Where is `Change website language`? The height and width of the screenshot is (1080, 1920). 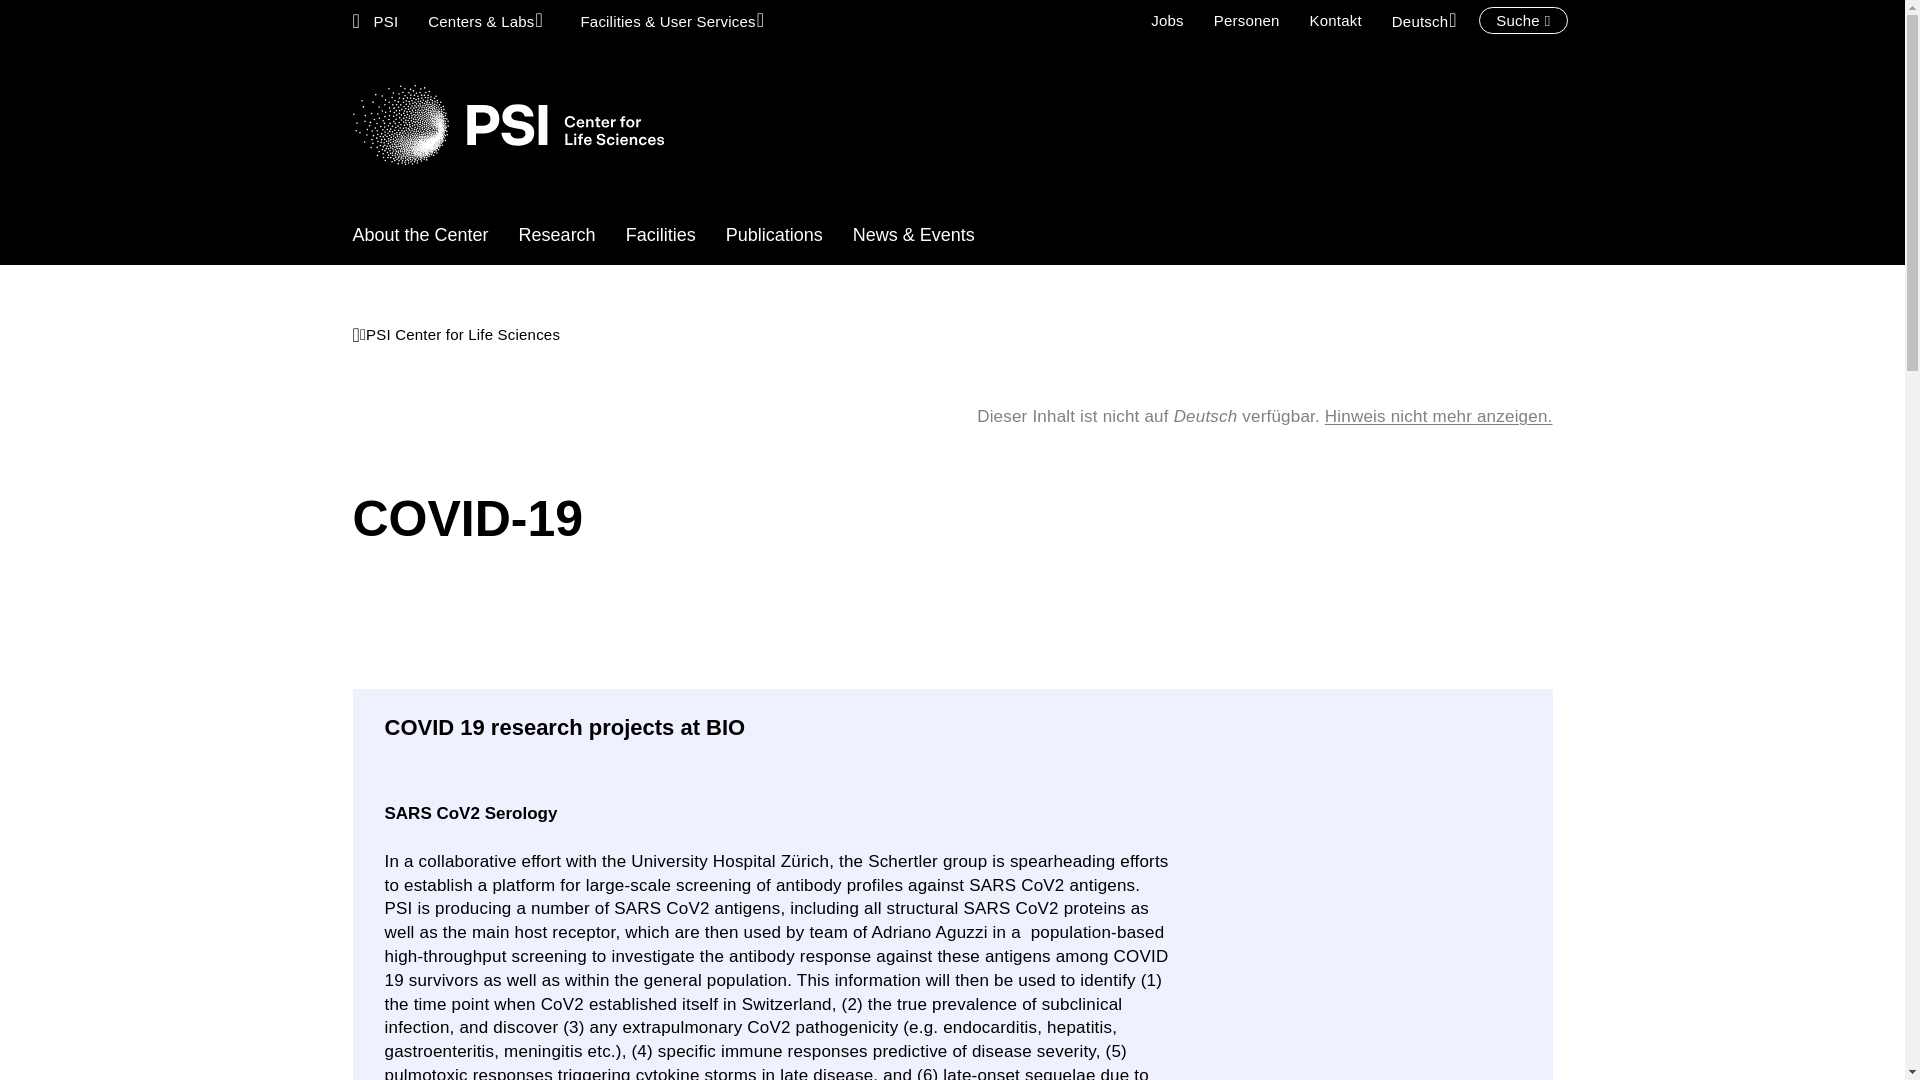 Change website language is located at coordinates (1427, 20).